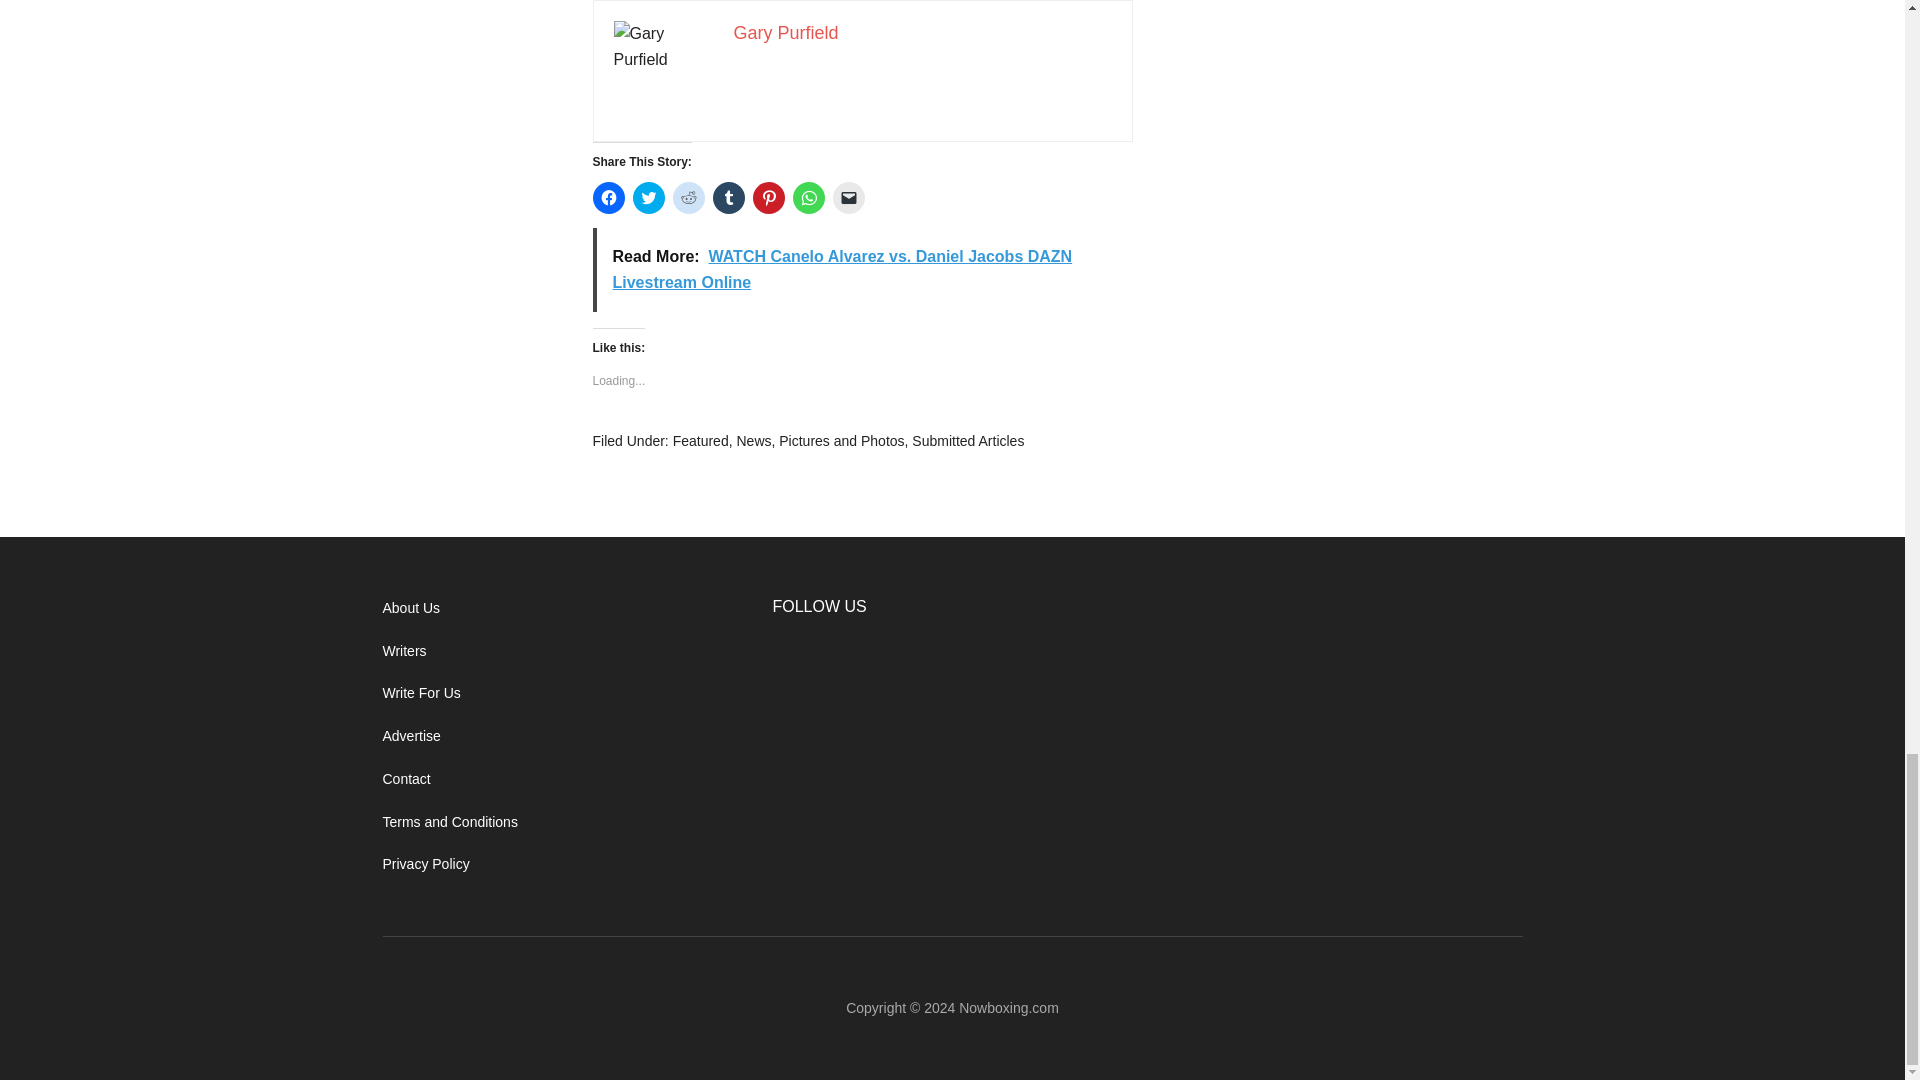 This screenshot has height=1080, width=1920. What do you see at coordinates (968, 441) in the screenshot?
I see `Submitted Articles` at bounding box center [968, 441].